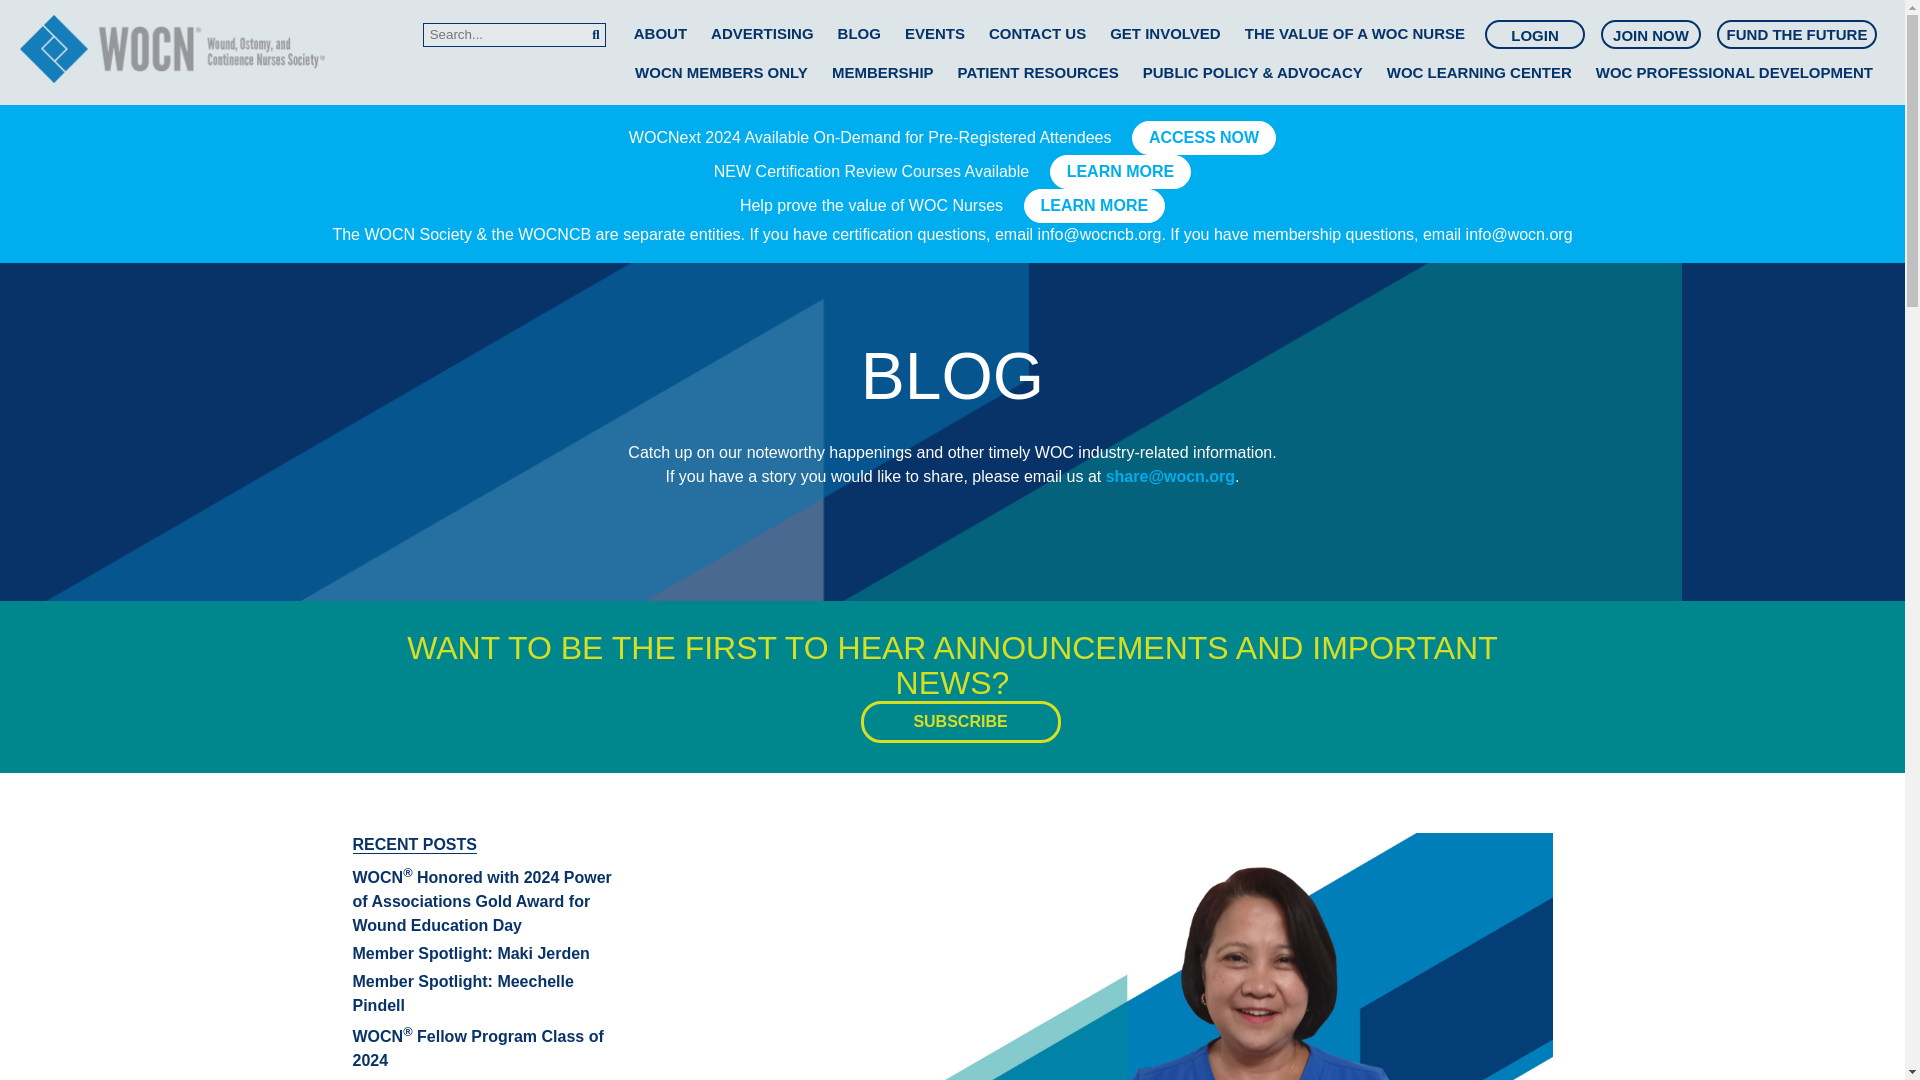 The width and height of the screenshot is (1920, 1080). What do you see at coordinates (1354, 33) in the screenshot?
I see `THE VALUE OF A WOC NURSE` at bounding box center [1354, 33].